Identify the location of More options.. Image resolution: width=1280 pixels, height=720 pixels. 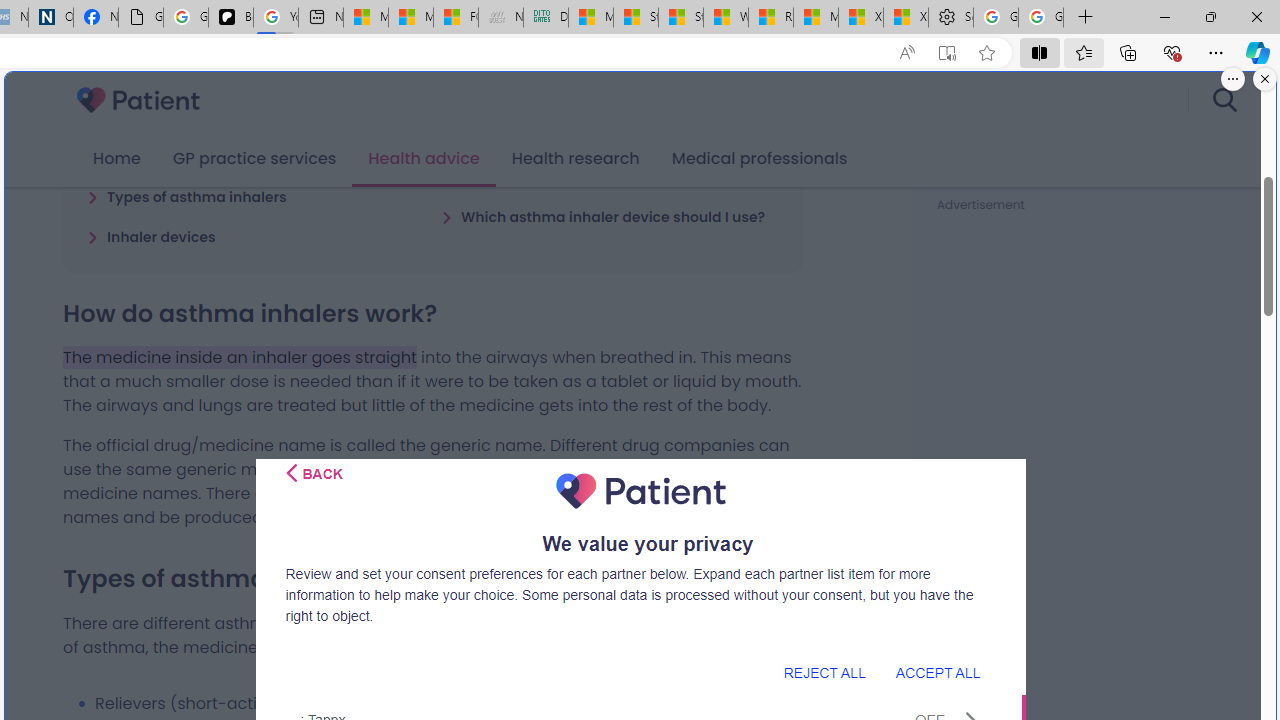
(1233, 79).